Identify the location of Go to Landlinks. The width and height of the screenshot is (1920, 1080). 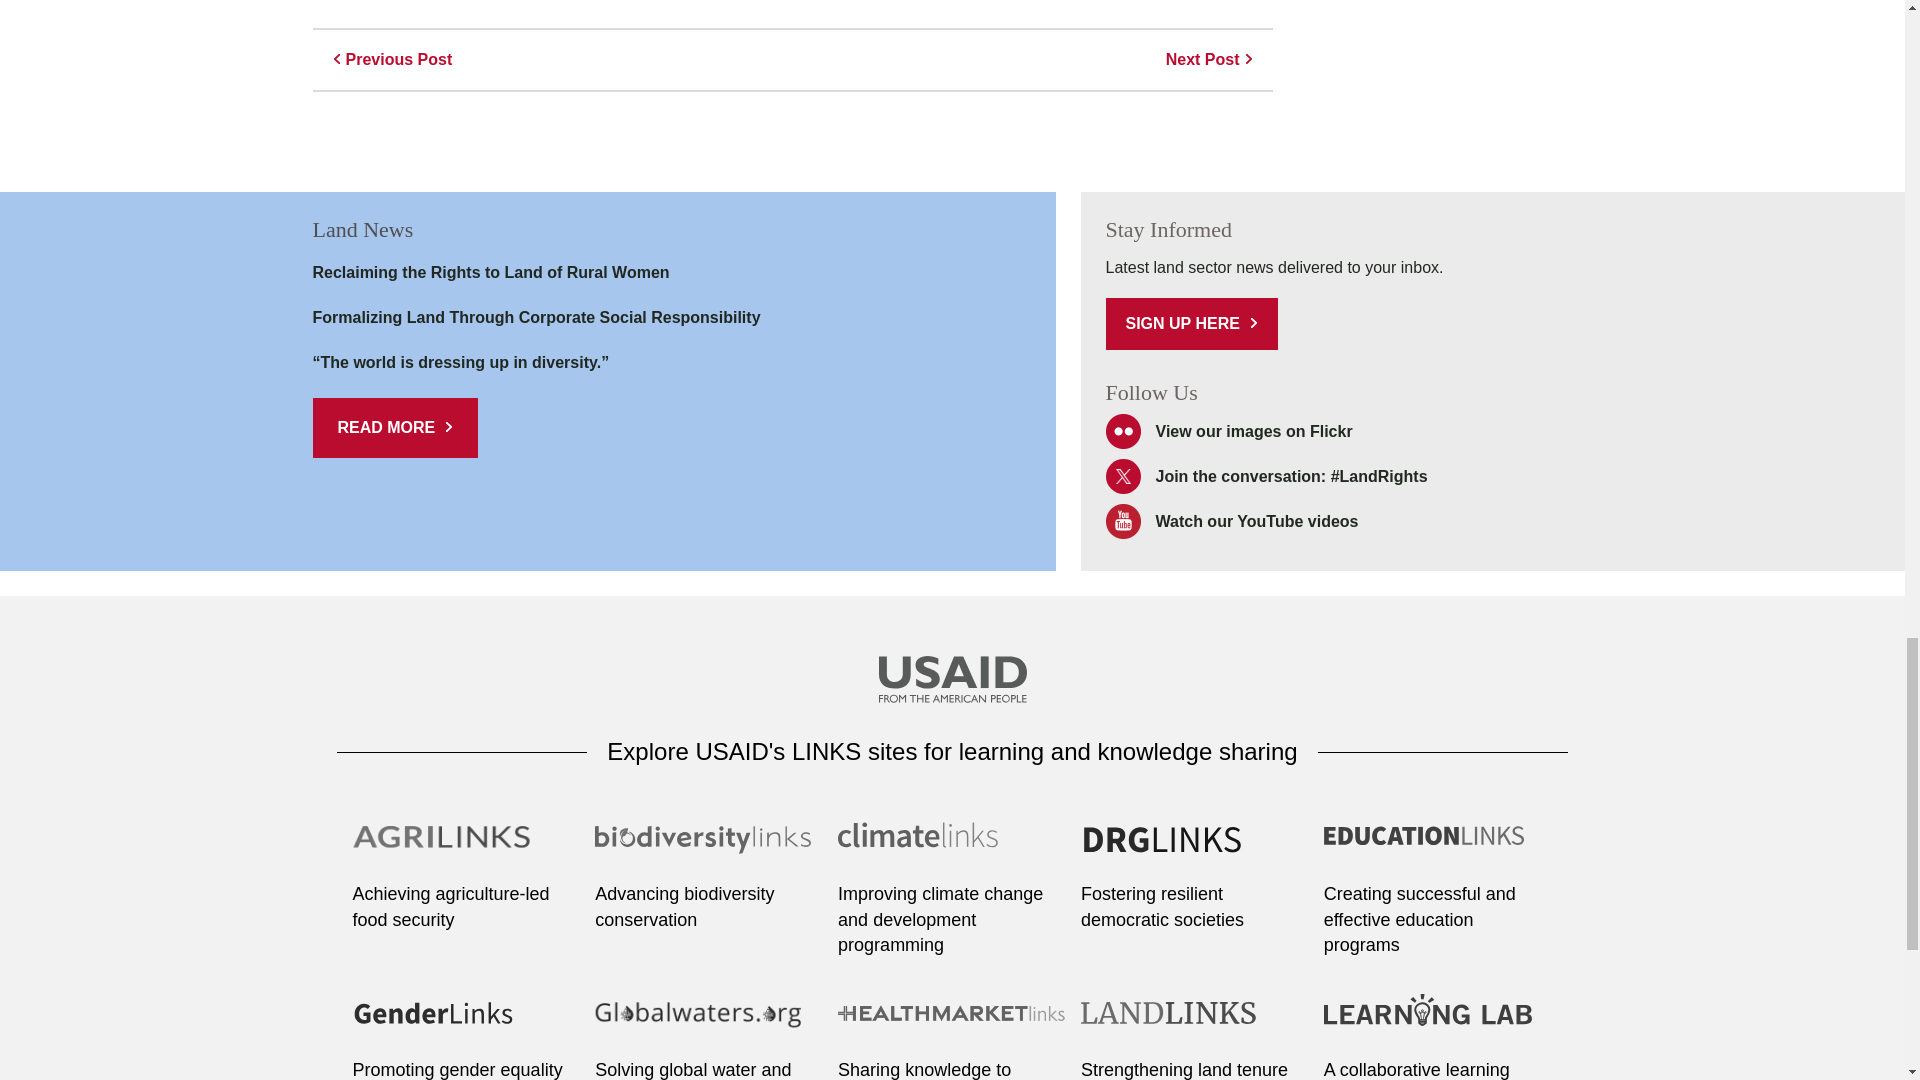
(1194, 1024).